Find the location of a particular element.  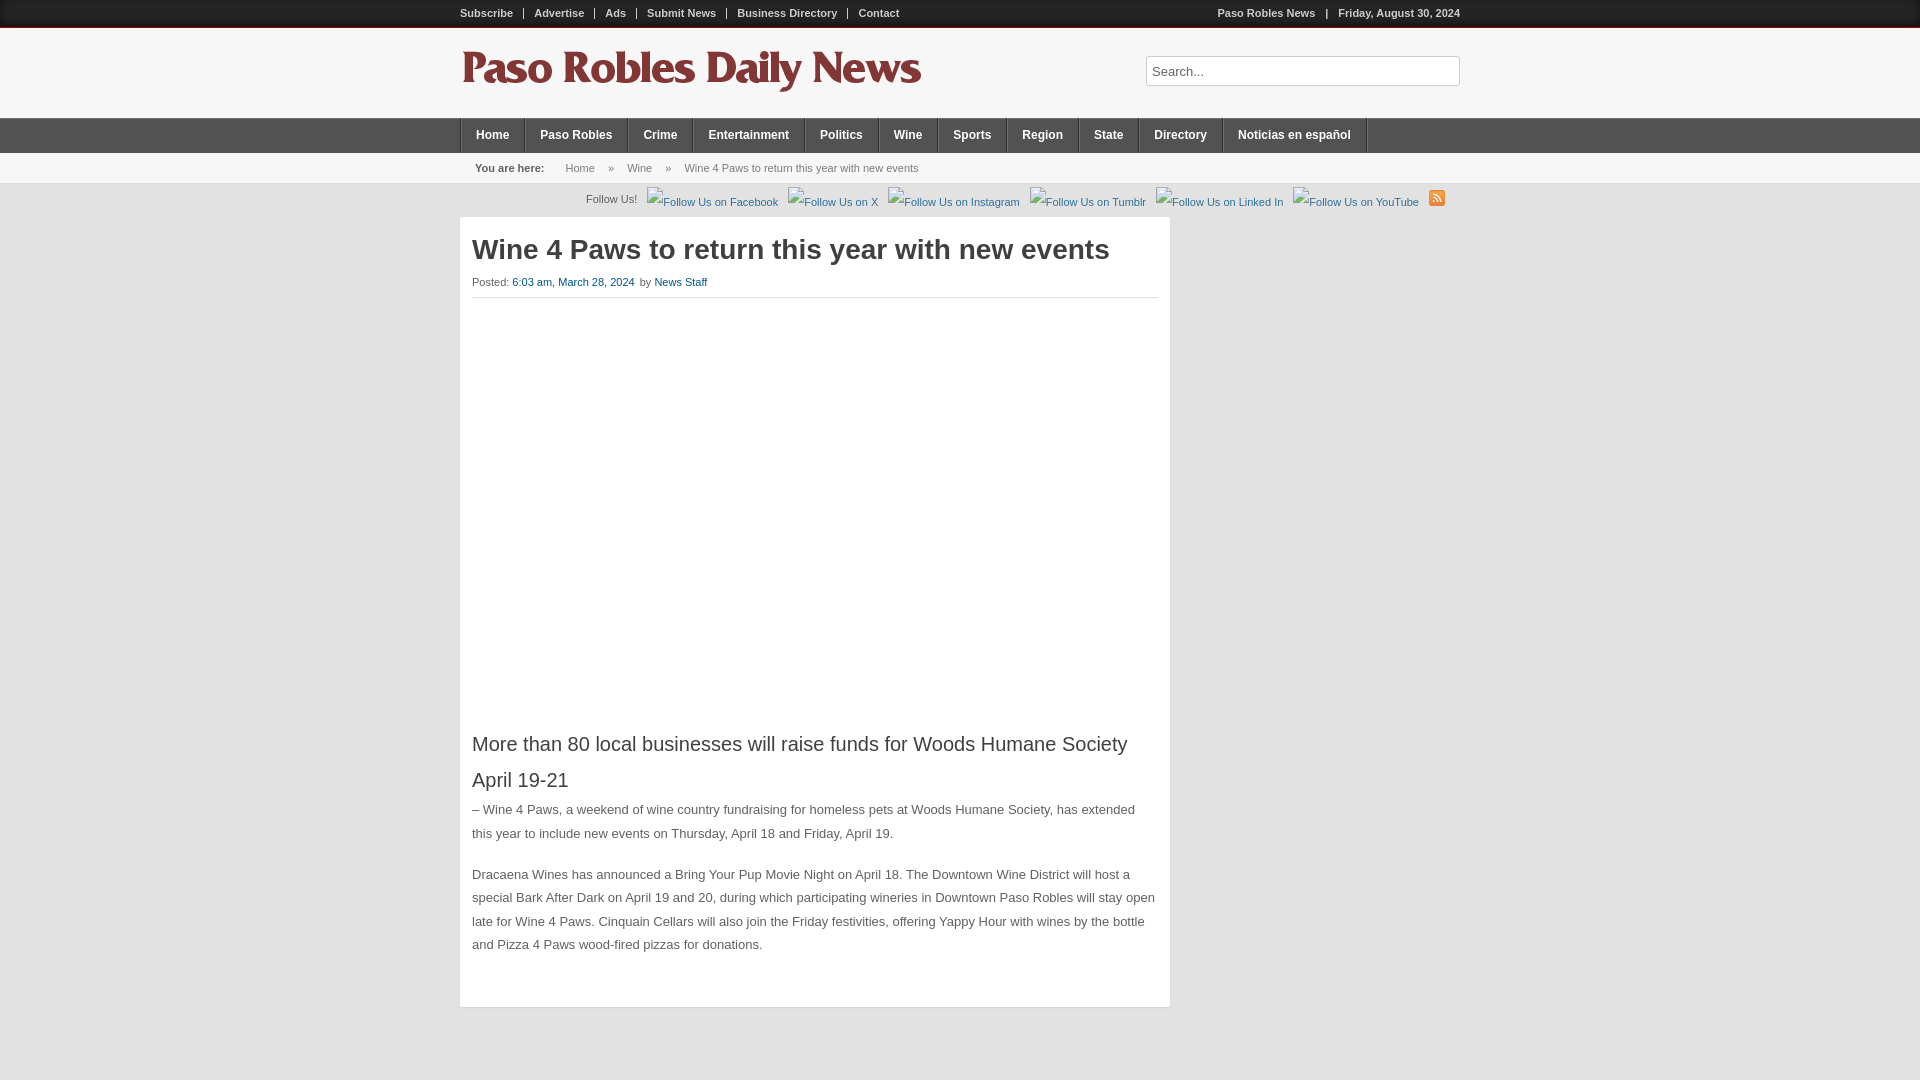

Follow Us on Tumblr is located at coordinates (1088, 202).